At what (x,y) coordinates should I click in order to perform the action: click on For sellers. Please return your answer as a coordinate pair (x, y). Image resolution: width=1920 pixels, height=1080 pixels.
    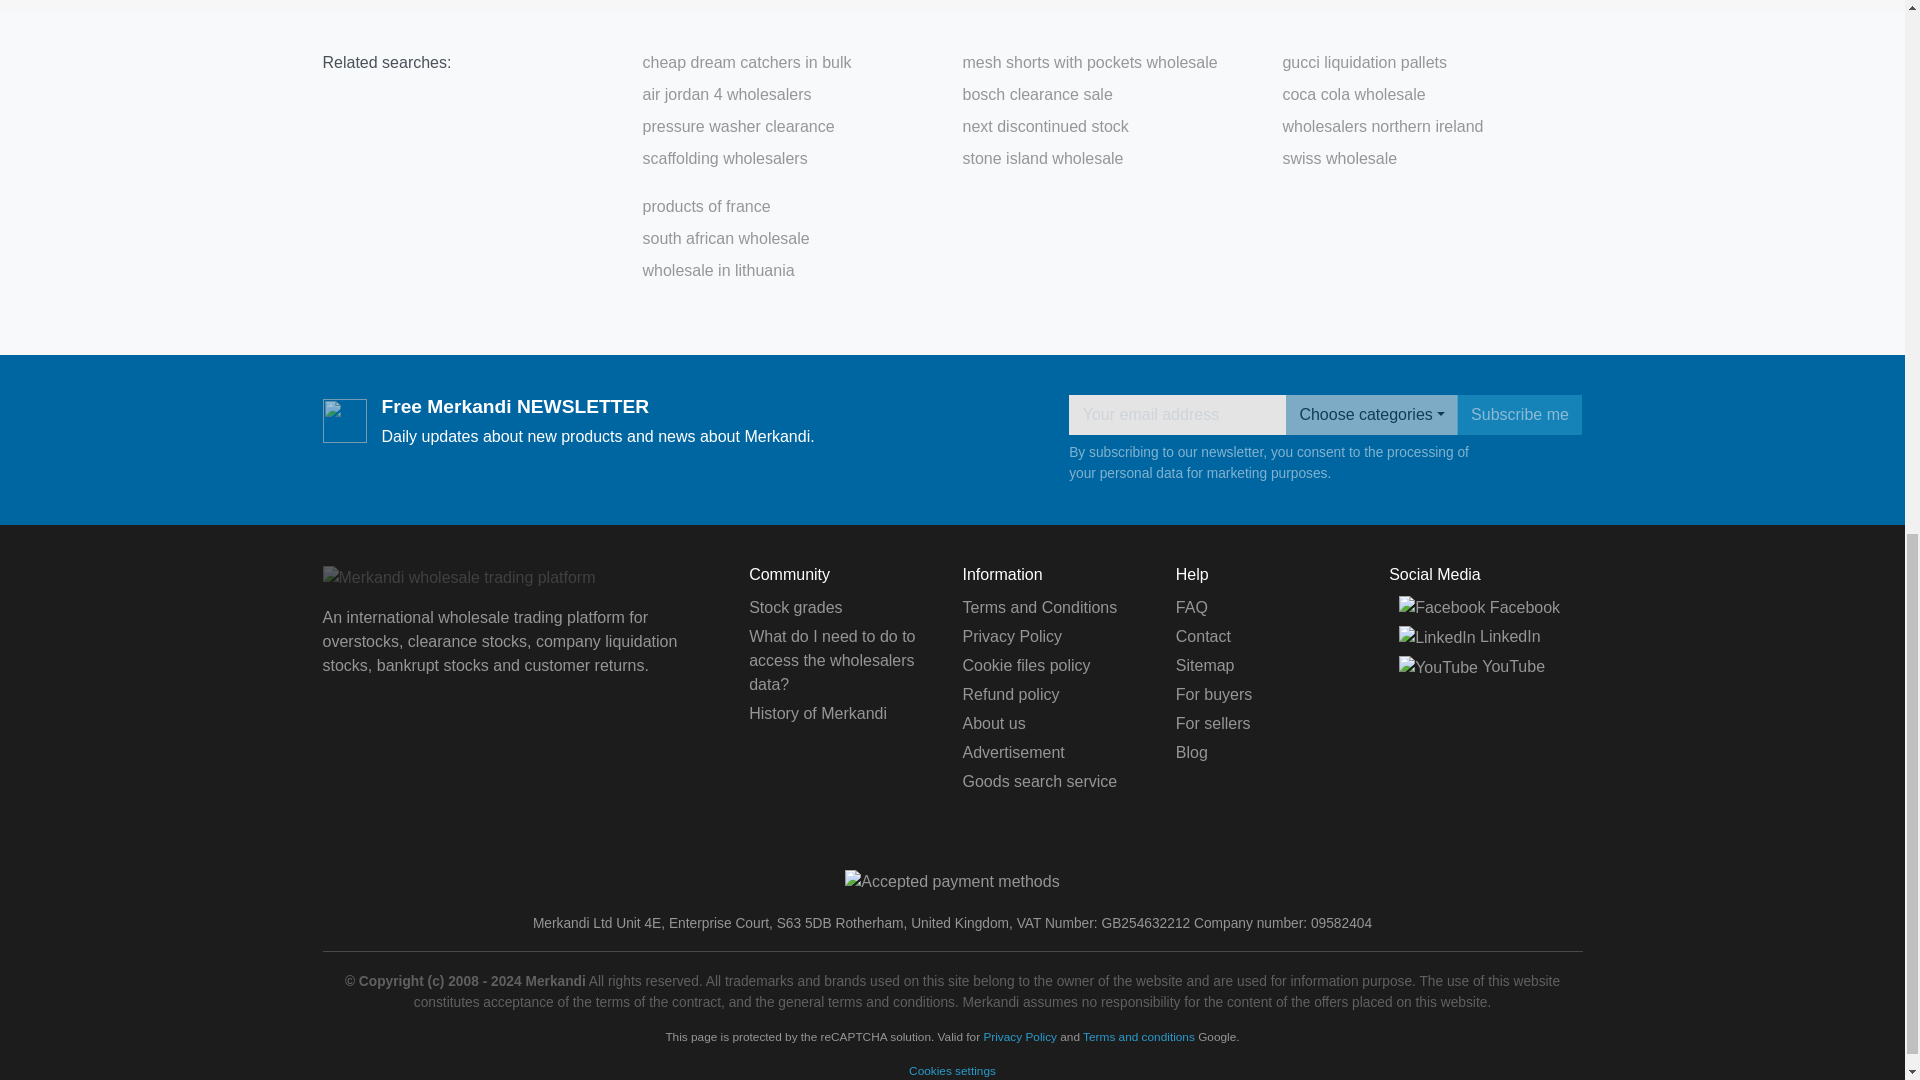
    Looking at the image, I should click on (1213, 723).